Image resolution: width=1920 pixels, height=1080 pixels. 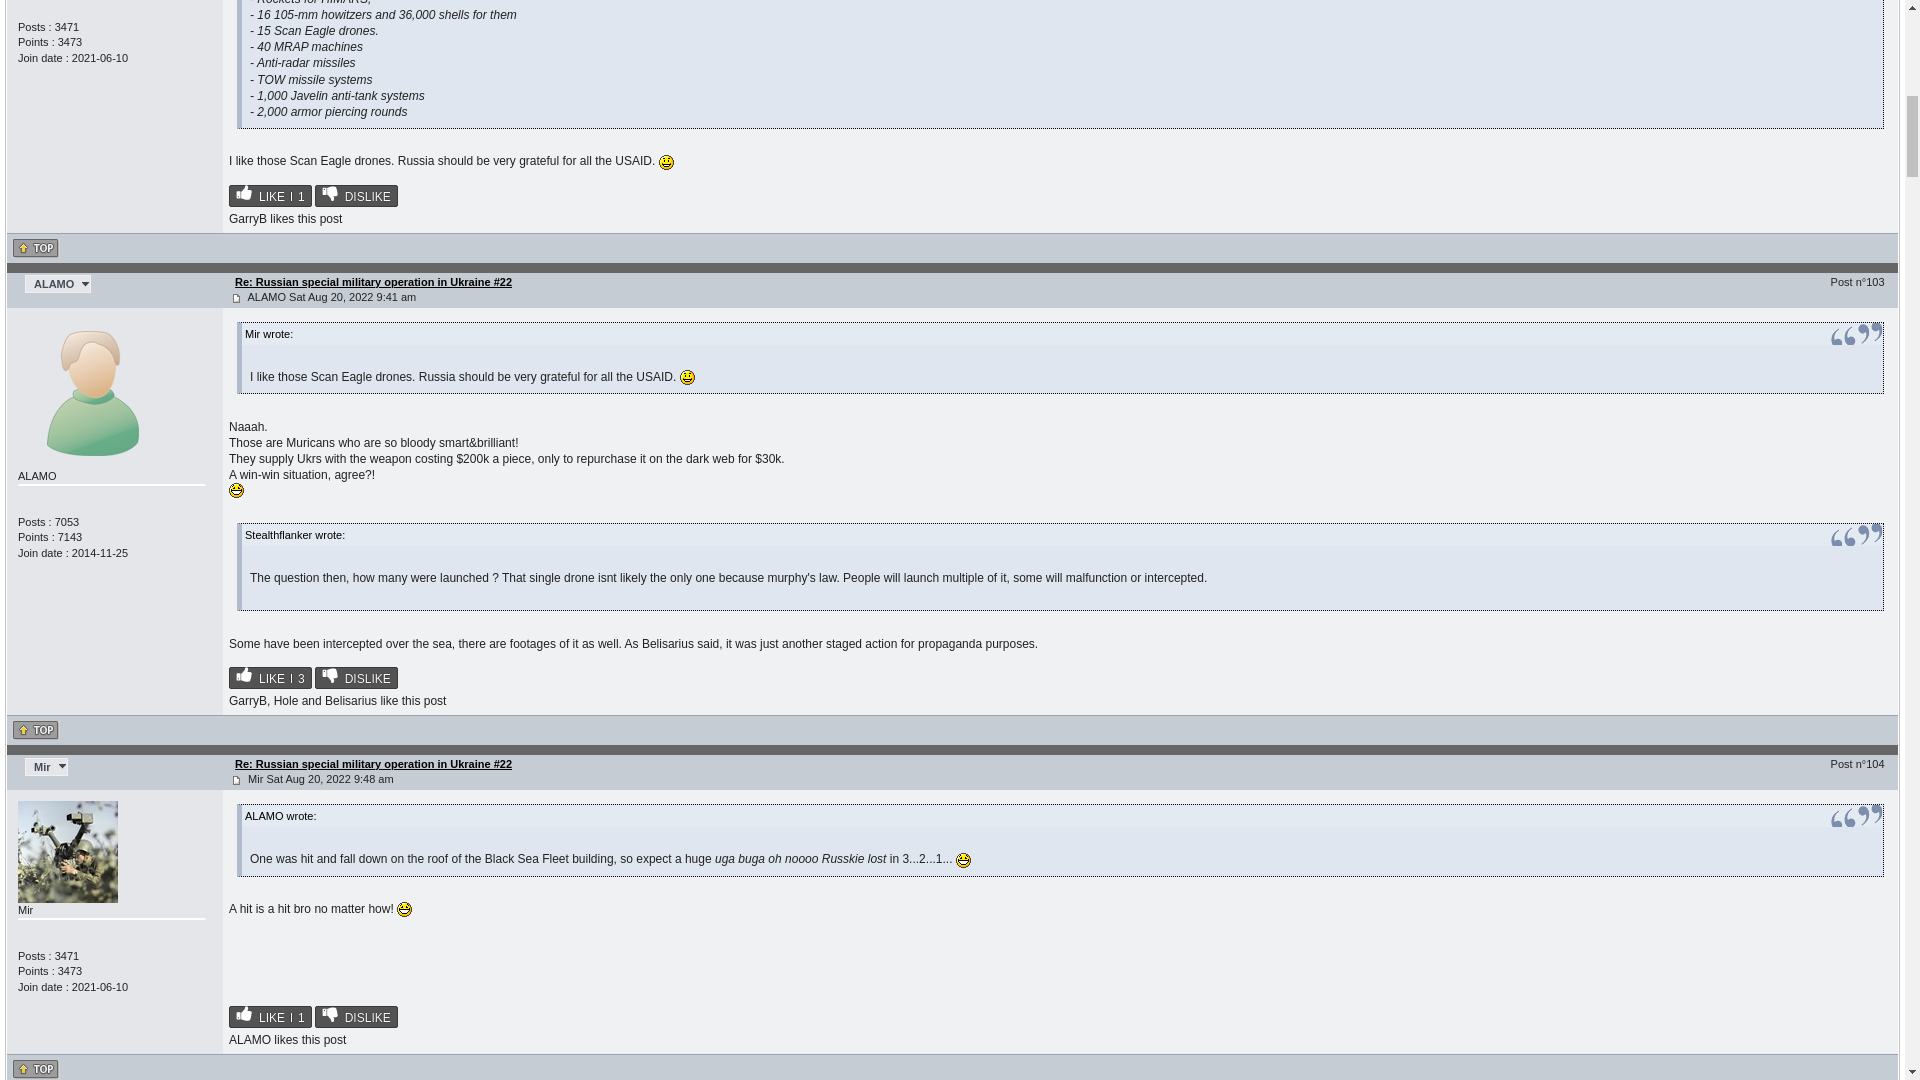 I want to click on Post, so click(x=236, y=298).